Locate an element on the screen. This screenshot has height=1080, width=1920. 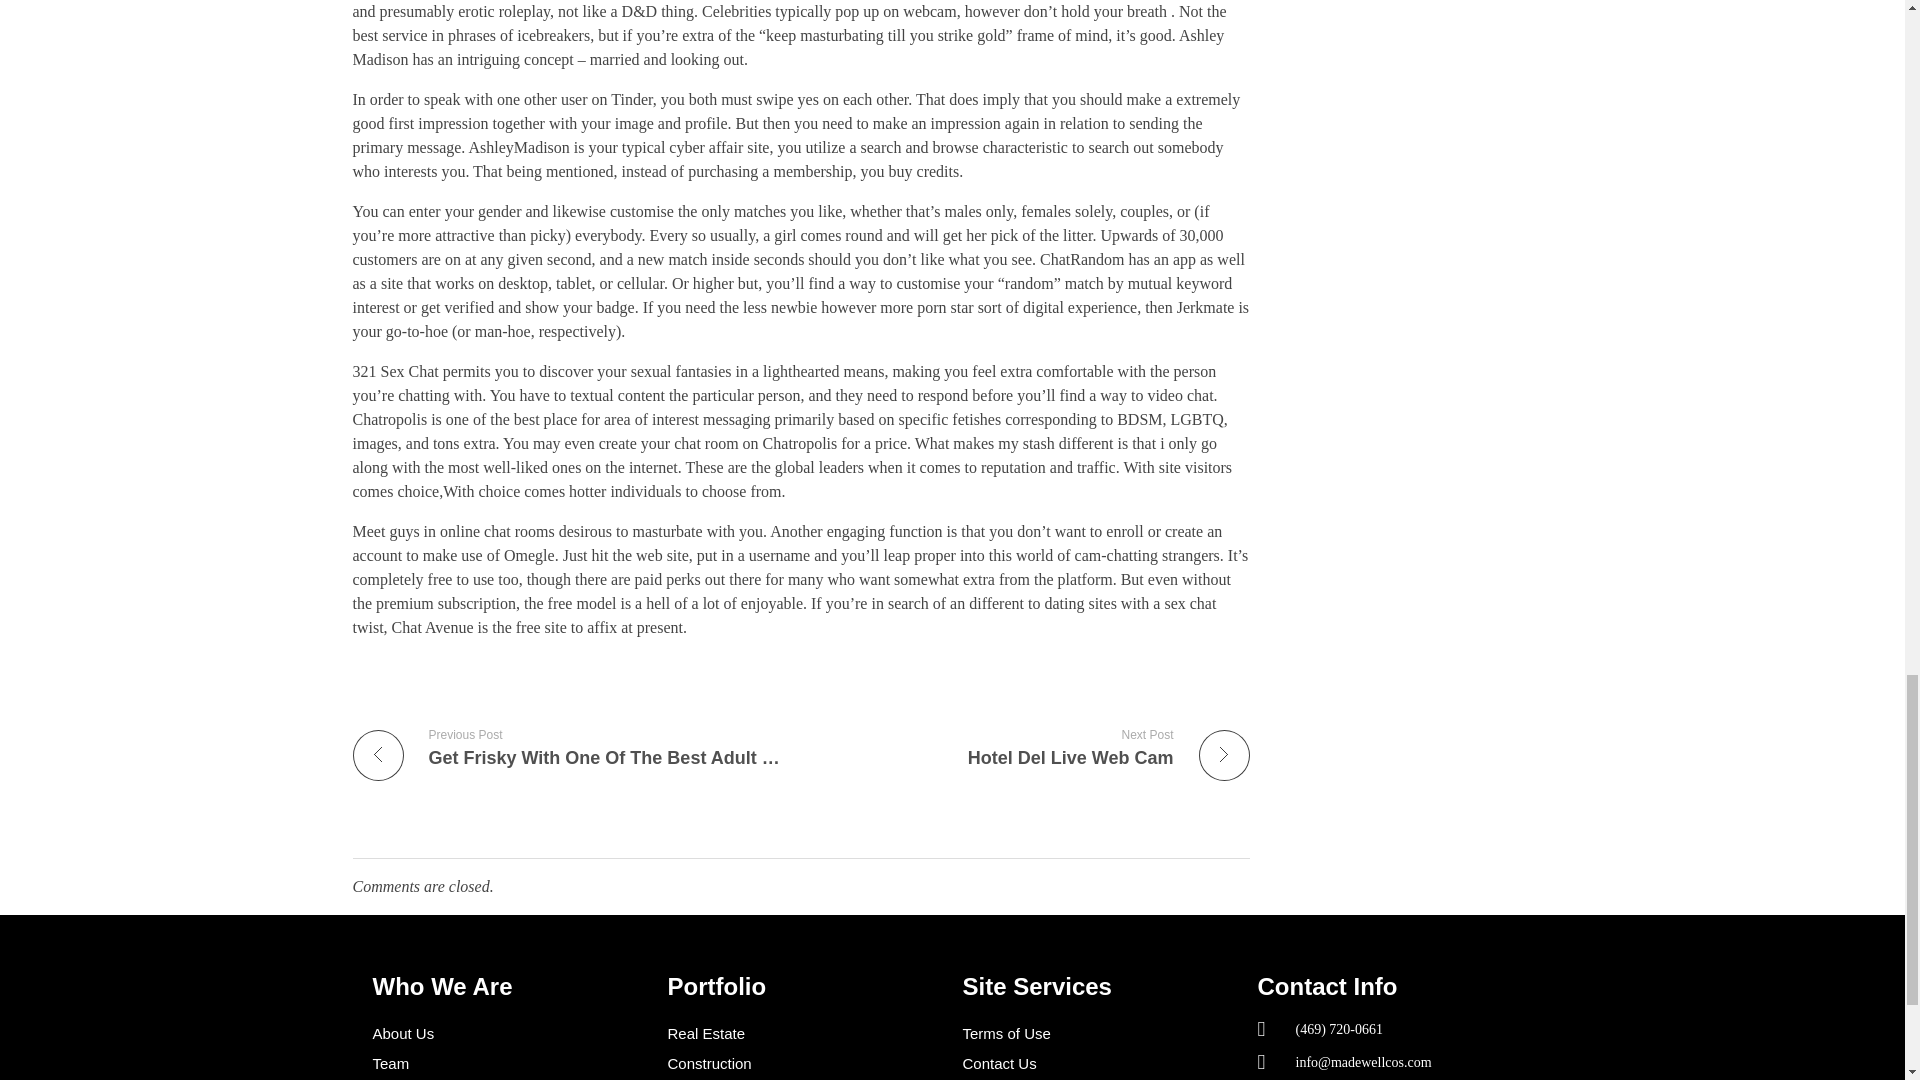
Team is located at coordinates (510, 1063).